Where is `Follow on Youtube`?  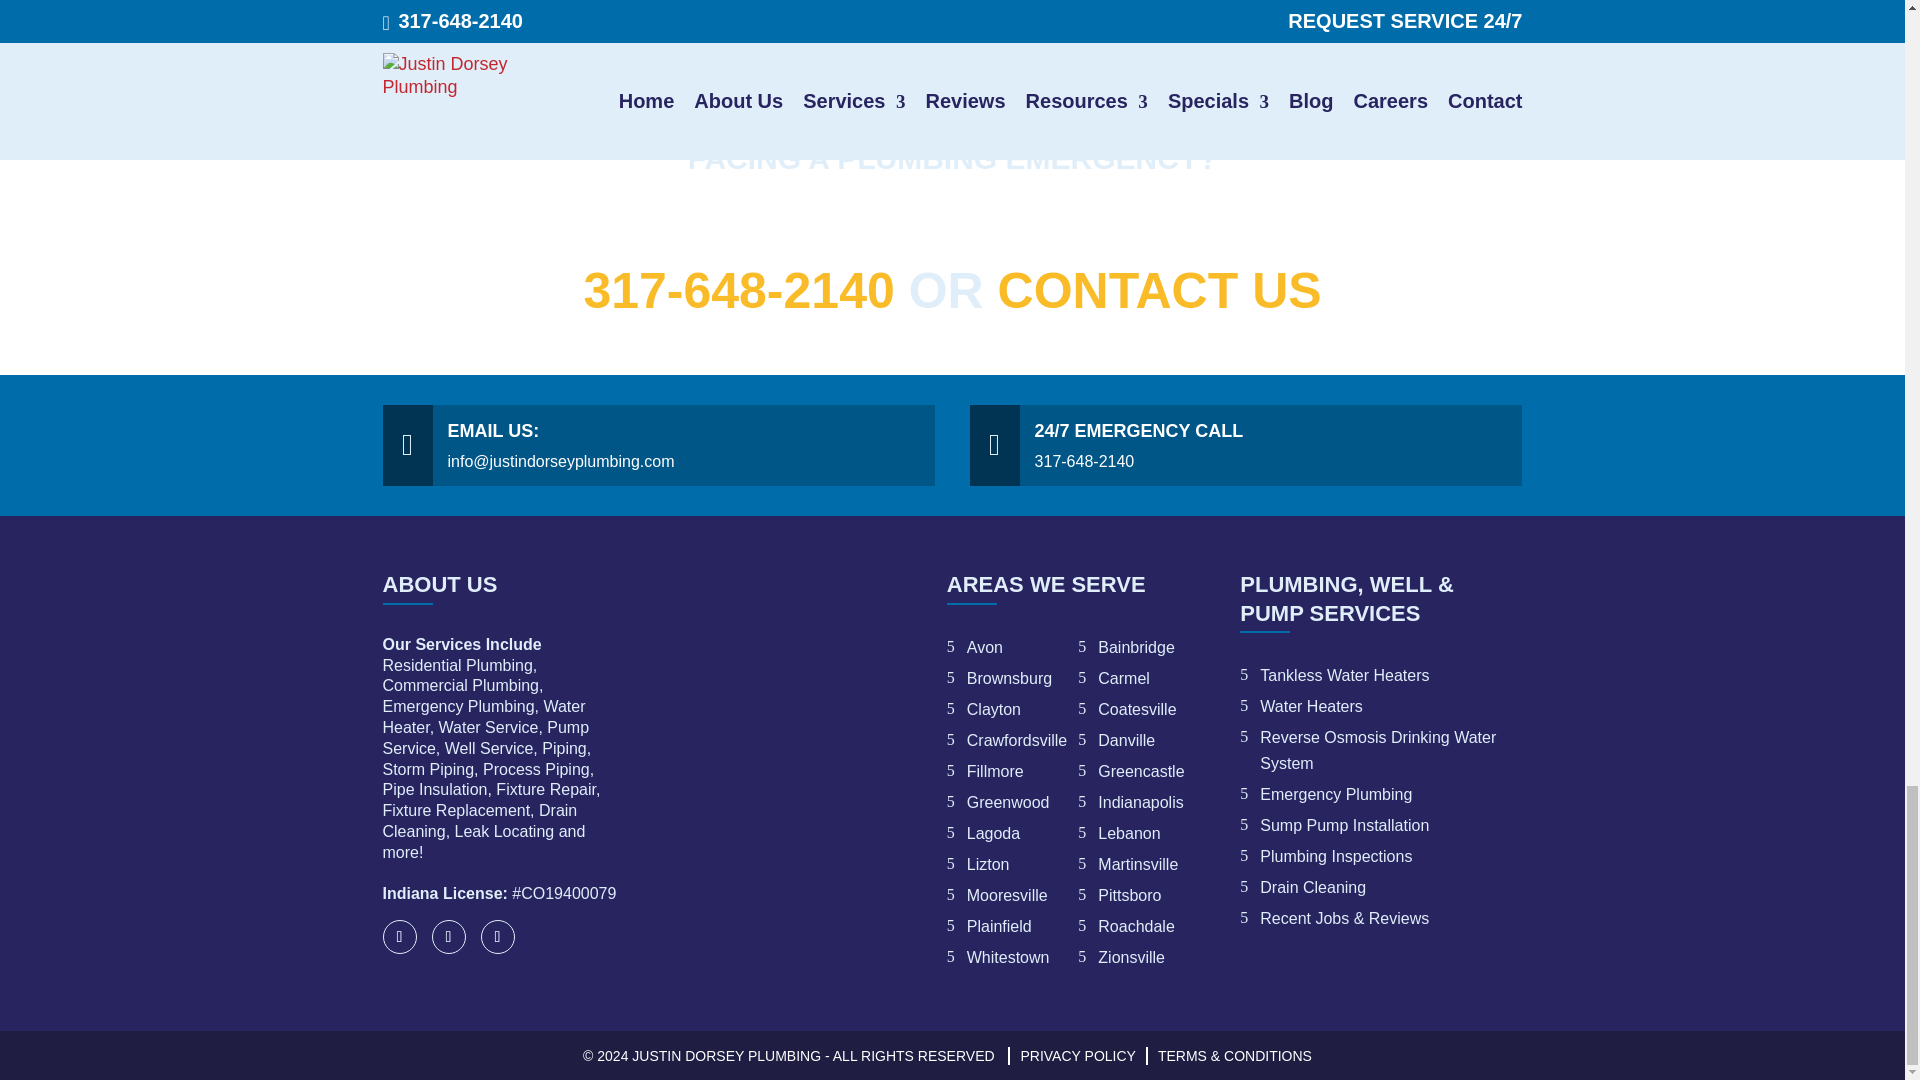
Follow on Youtube is located at coordinates (497, 936).